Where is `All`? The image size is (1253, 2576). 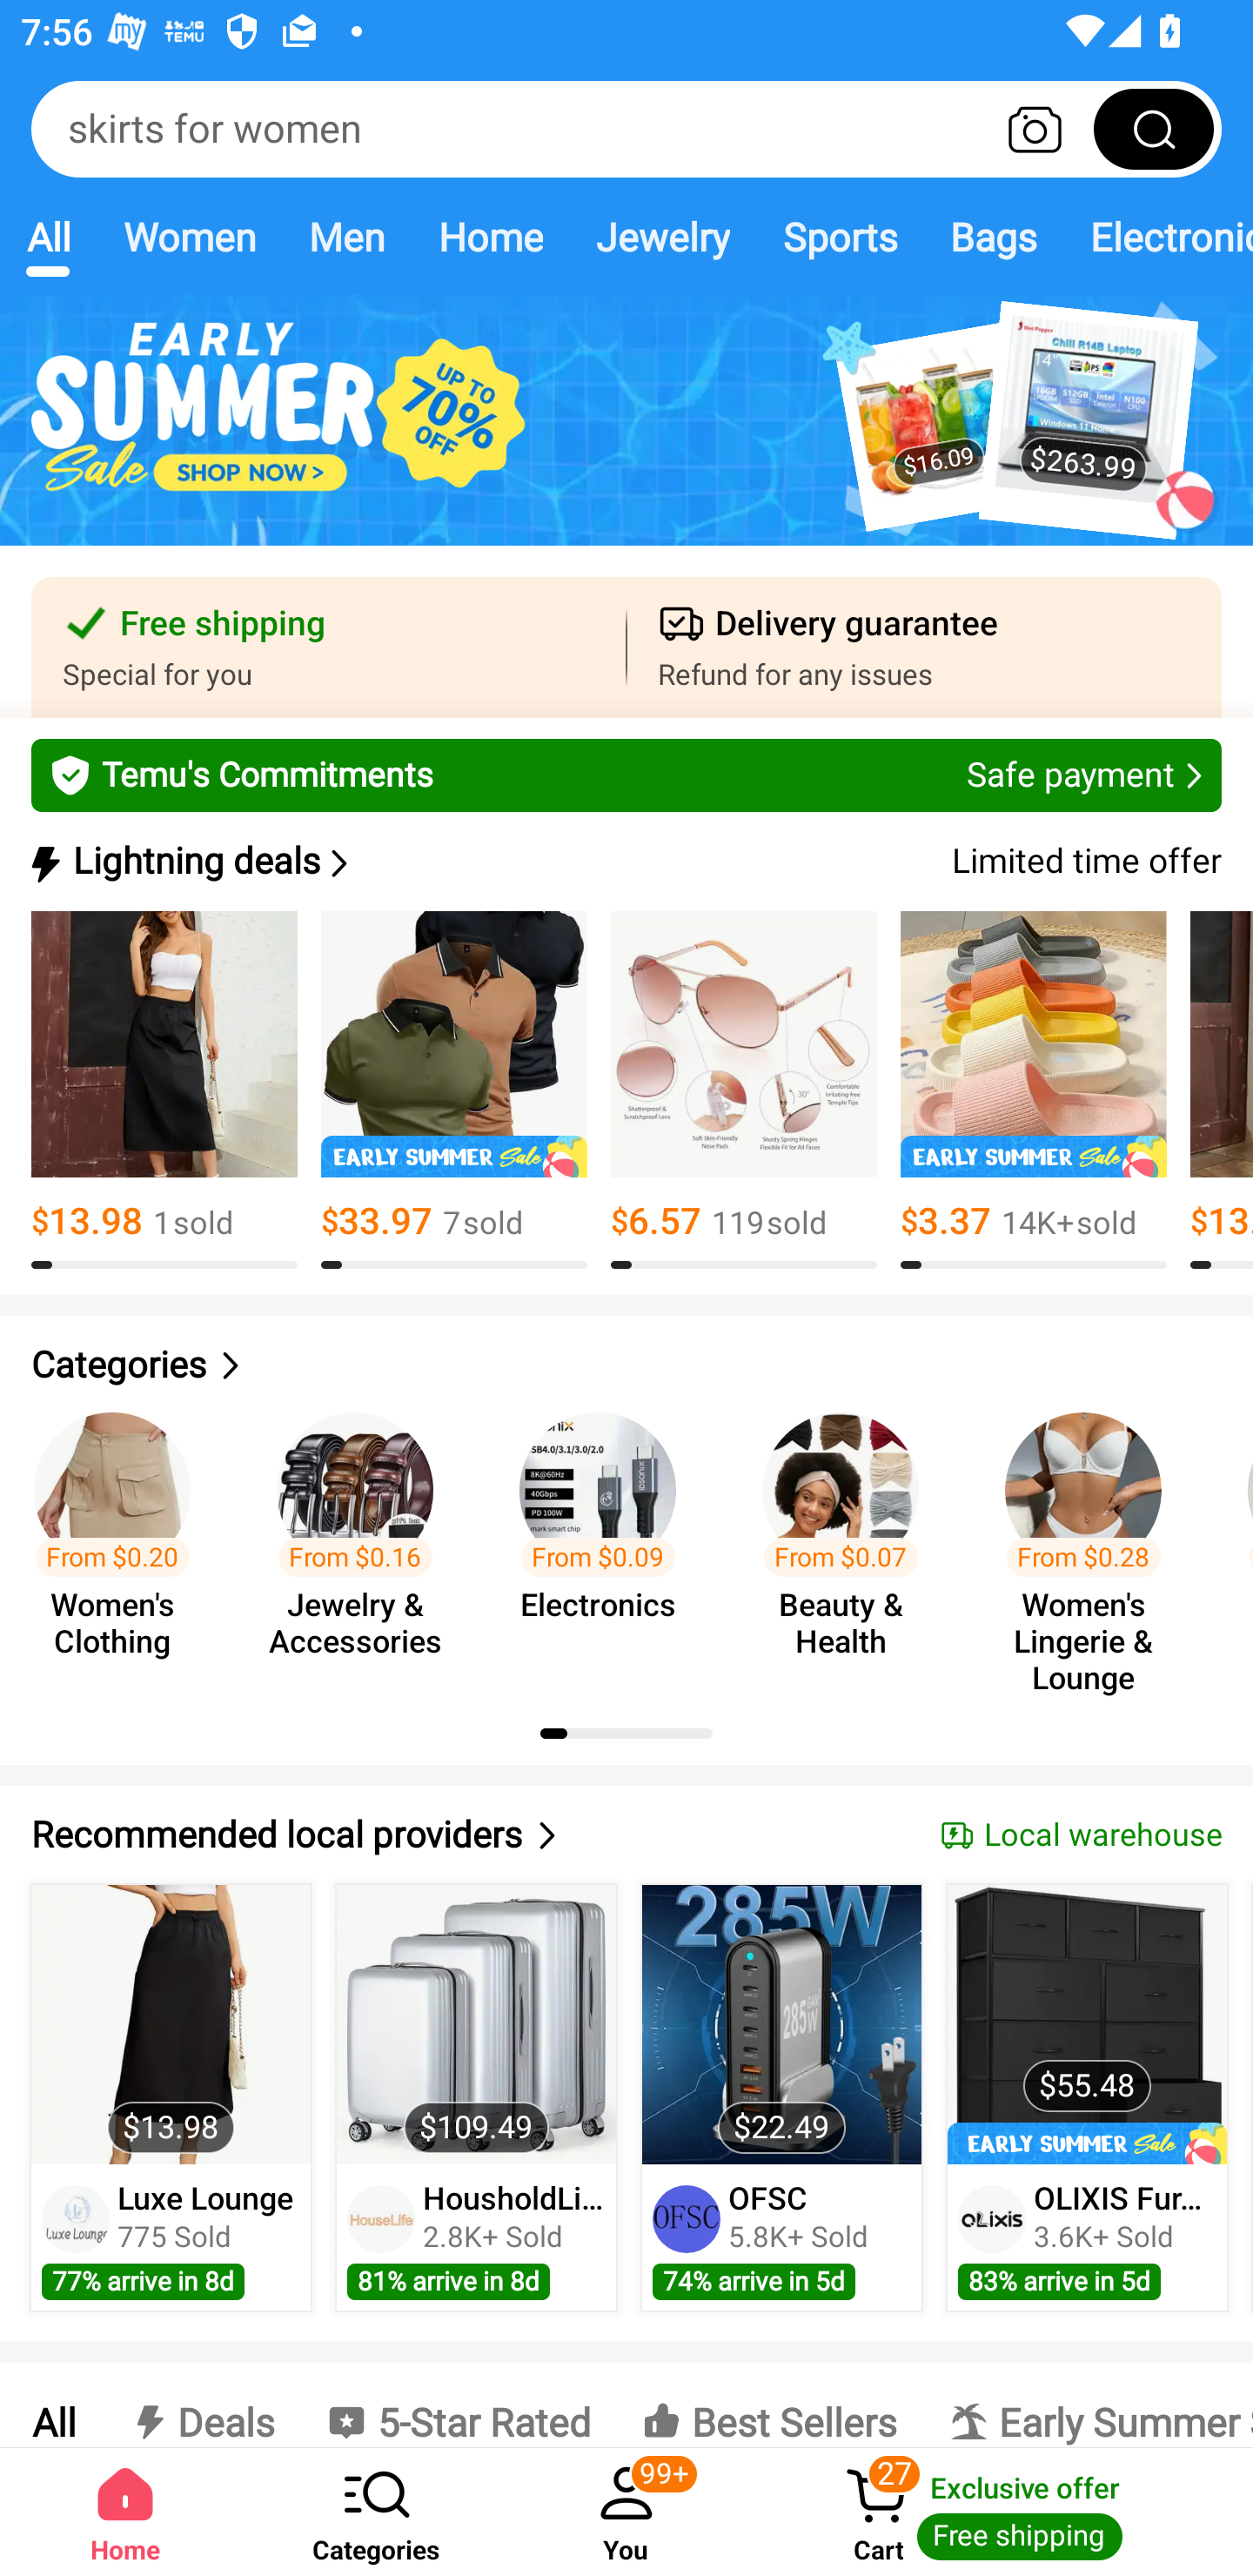 All is located at coordinates (48, 237).